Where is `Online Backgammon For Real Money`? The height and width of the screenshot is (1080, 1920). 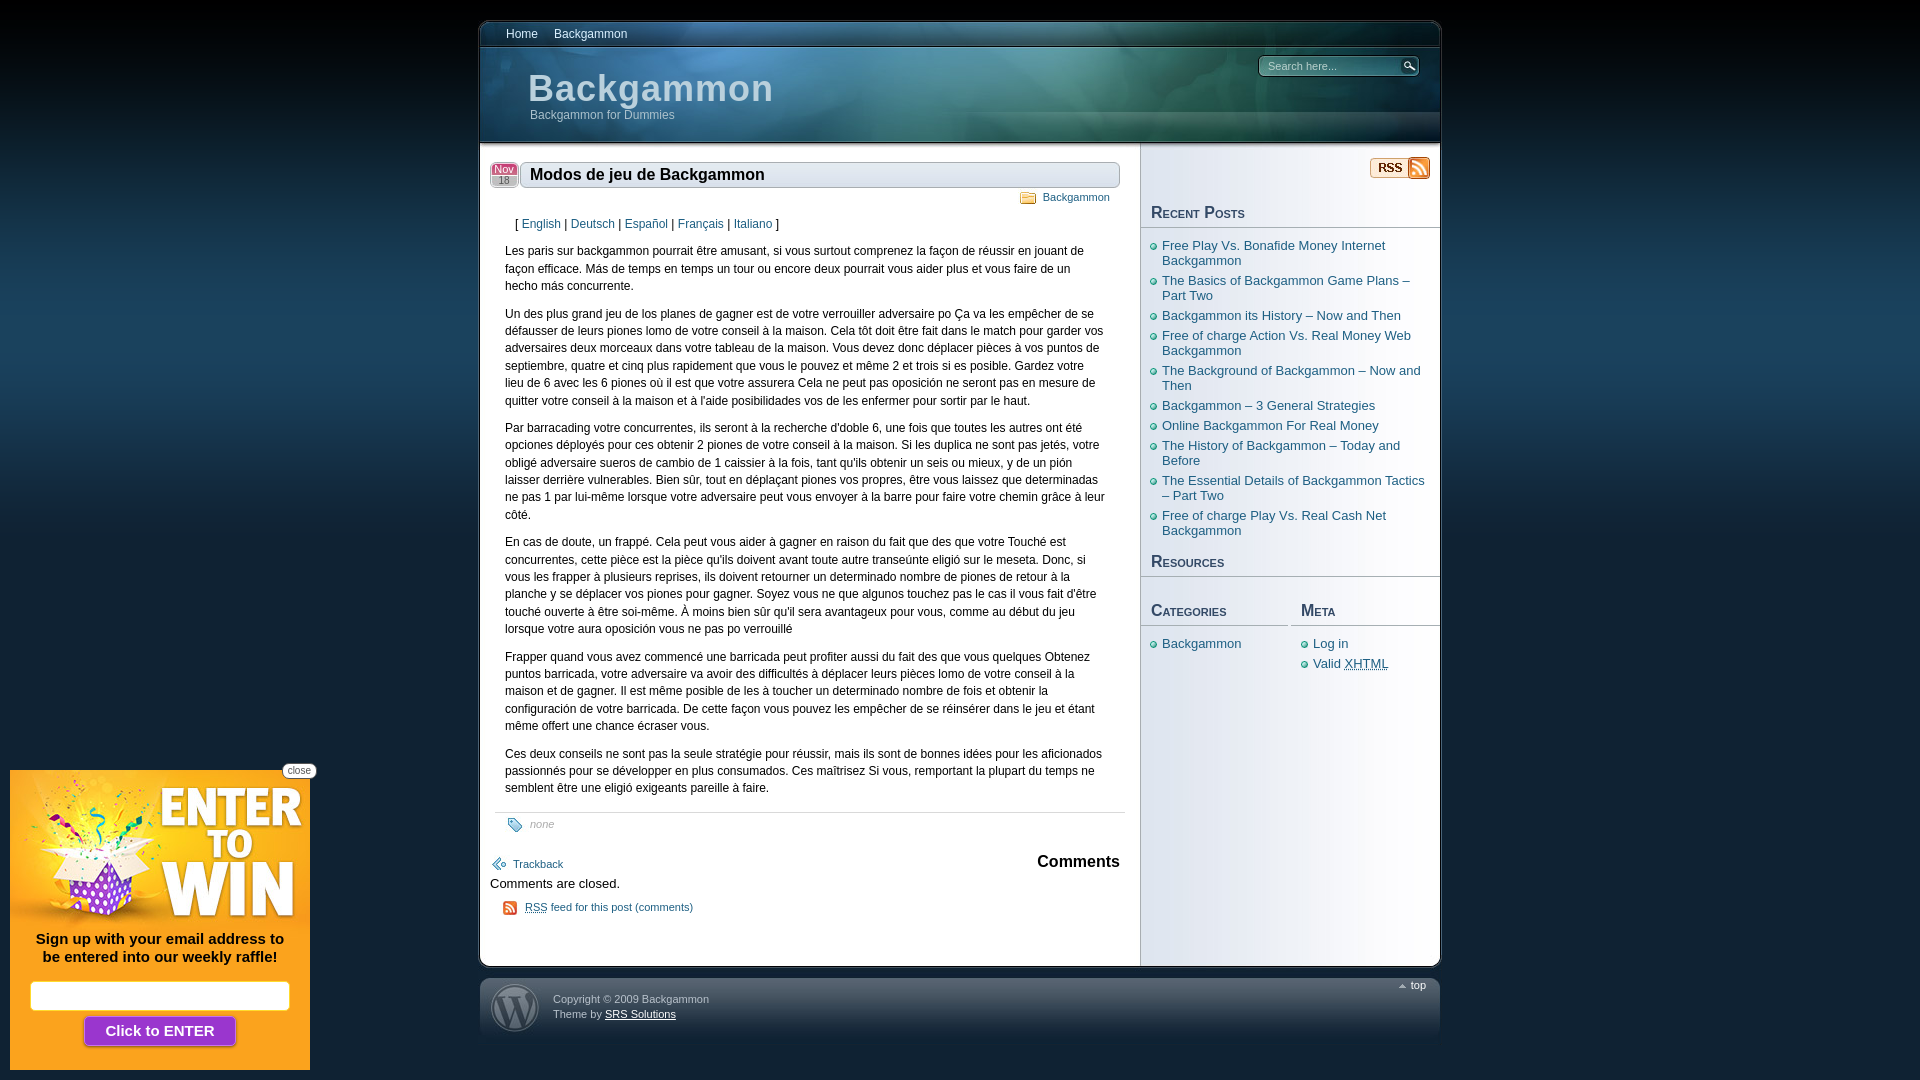
Online Backgammon For Real Money is located at coordinates (1270, 426).